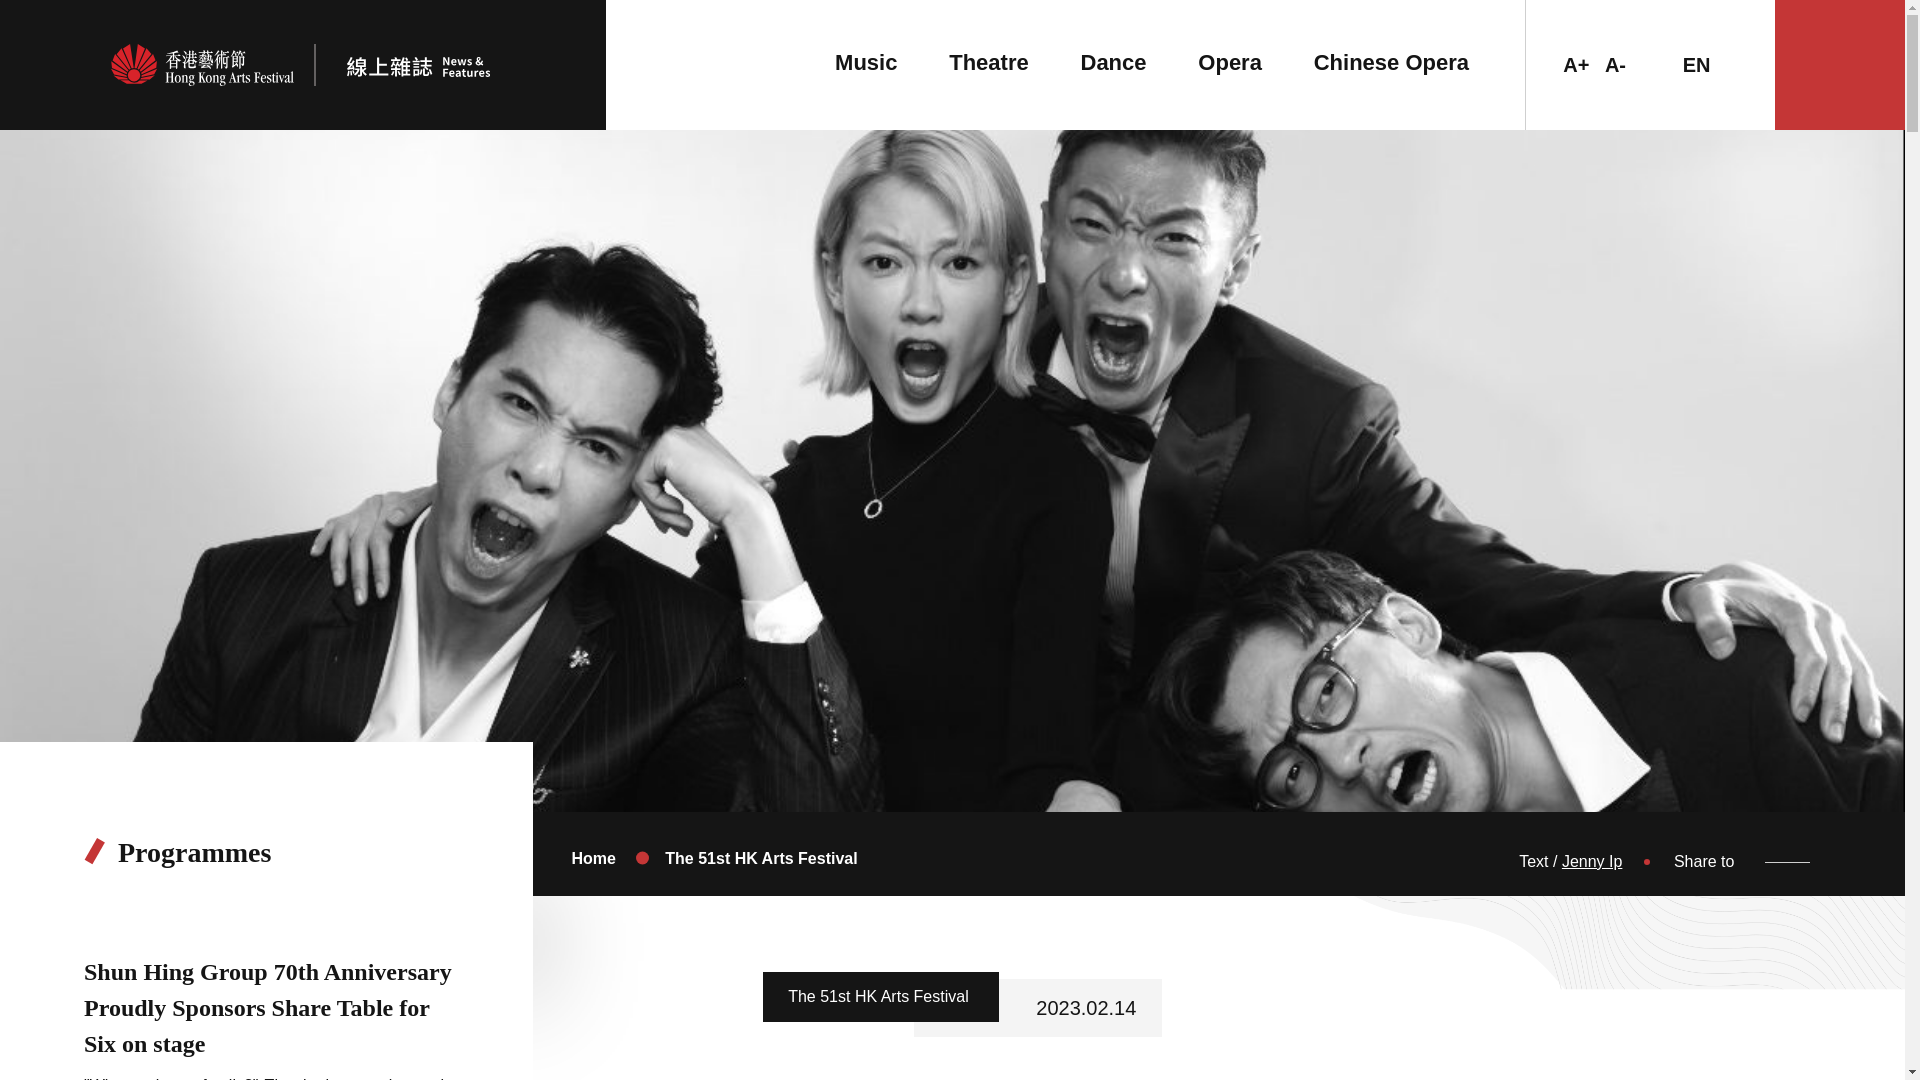 Image resolution: width=1920 pixels, height=1080 pixels. What do you see at coordinates (1112, 62) in the screenshot?
I see `Dance` at bounding box center [1112, 62].